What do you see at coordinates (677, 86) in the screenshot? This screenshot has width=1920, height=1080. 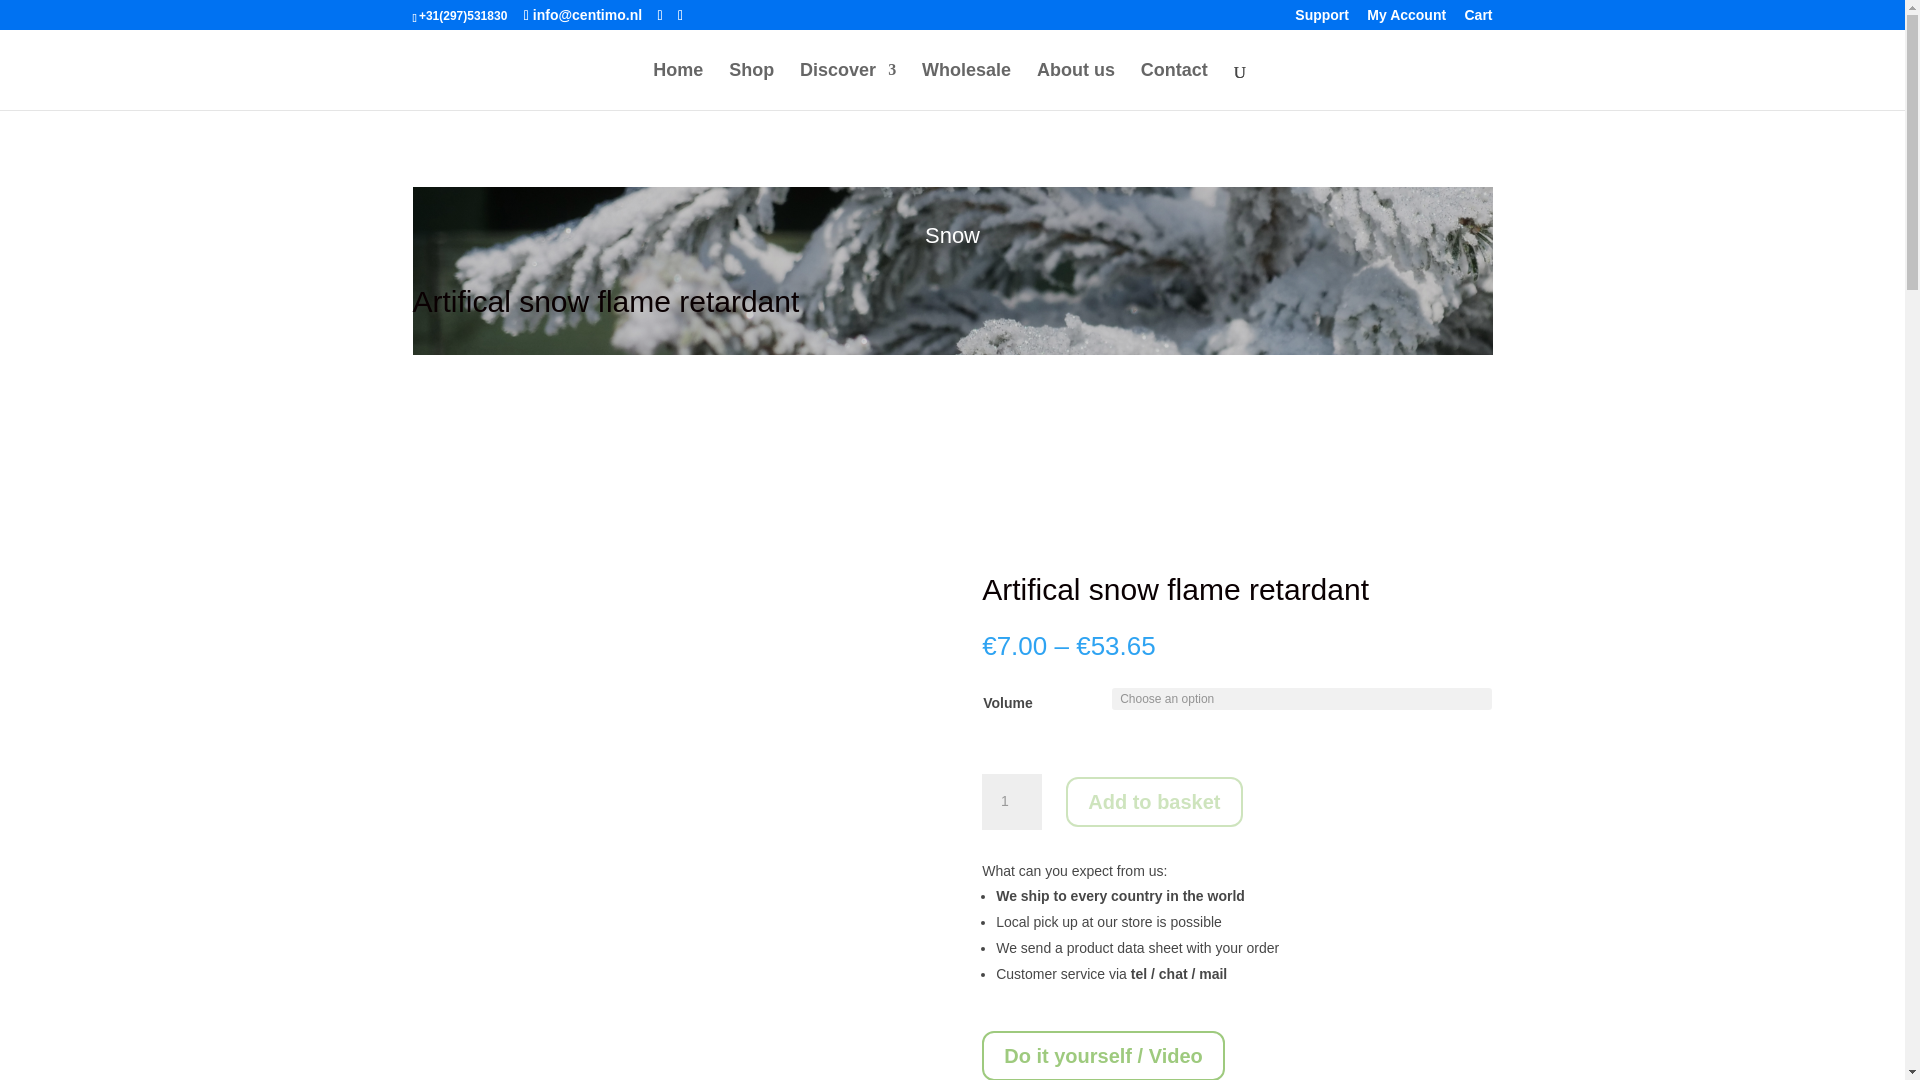 I see `Home` at bounding box center [677, 86].